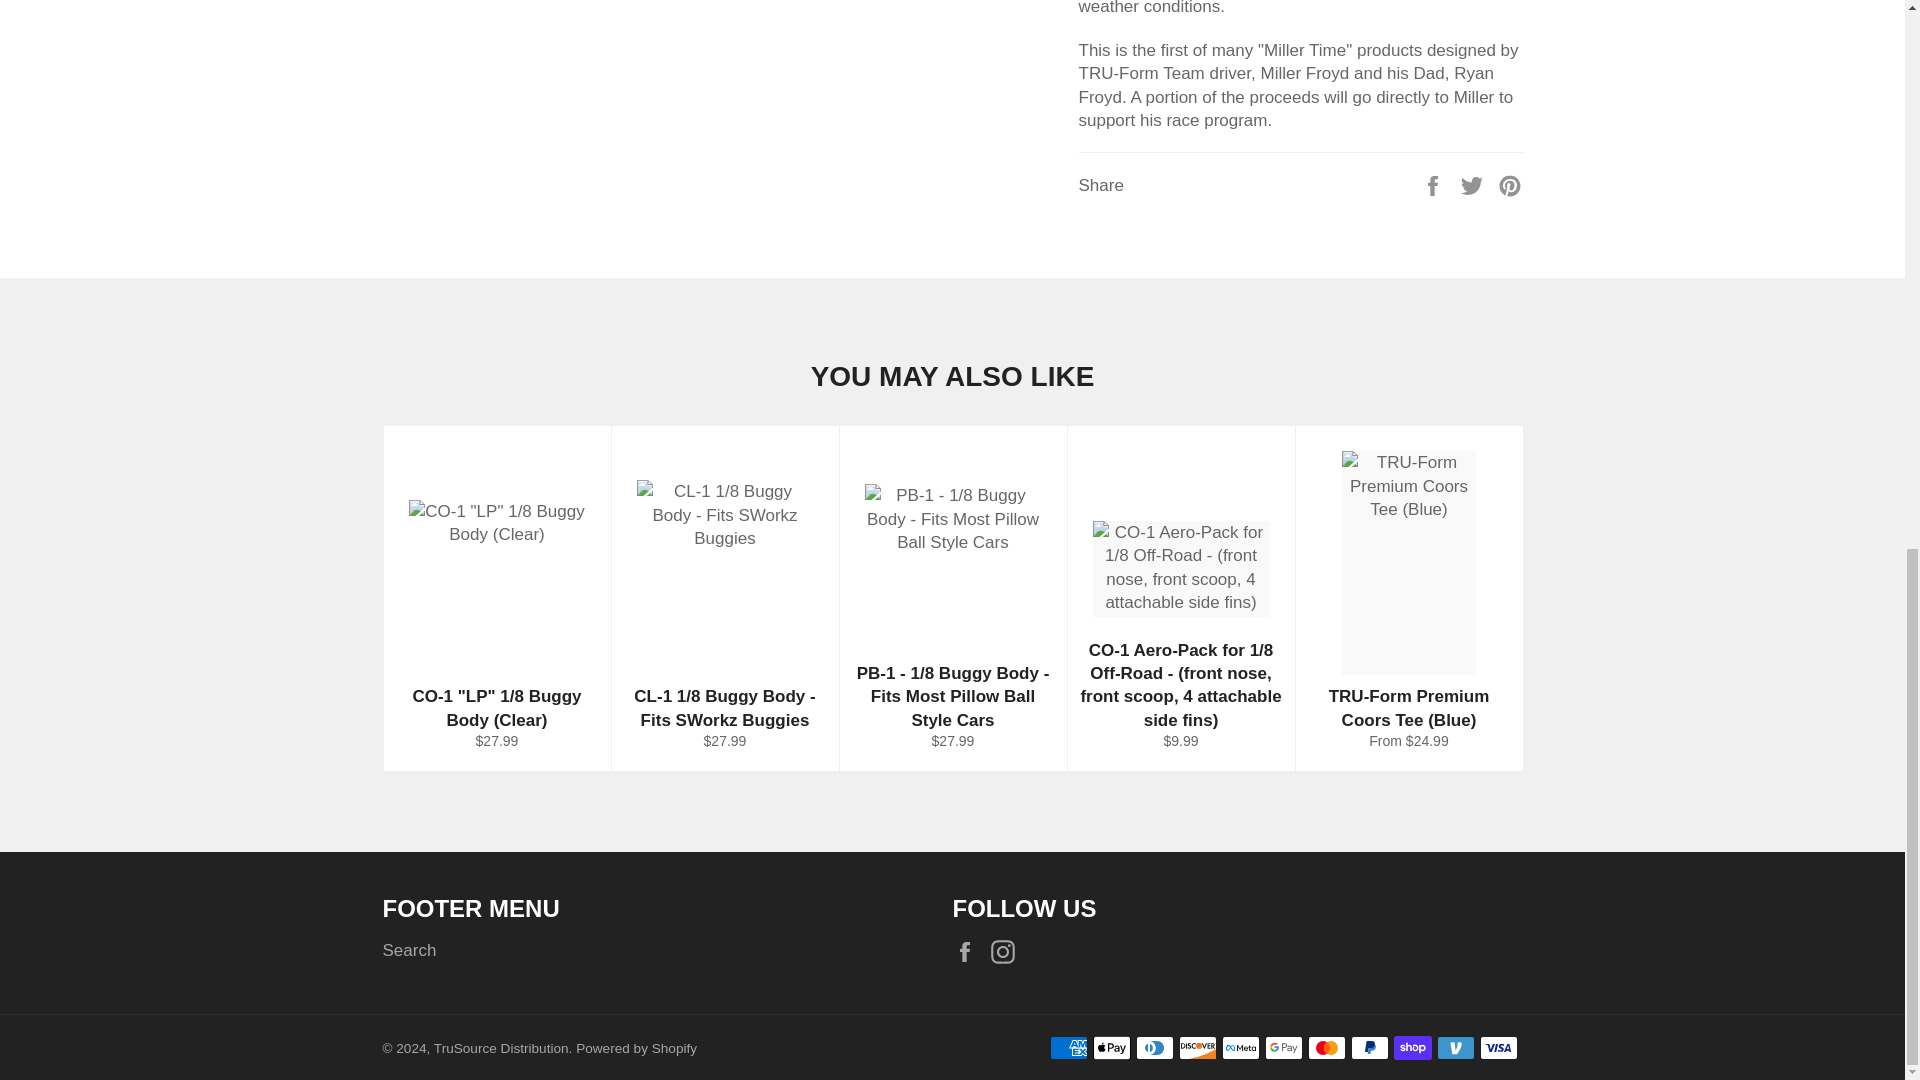 Image resolution: width=1920 pixels, height=1080 pixels. I want to click on TruSource Distribution on Instagram, so click(1008, 951).